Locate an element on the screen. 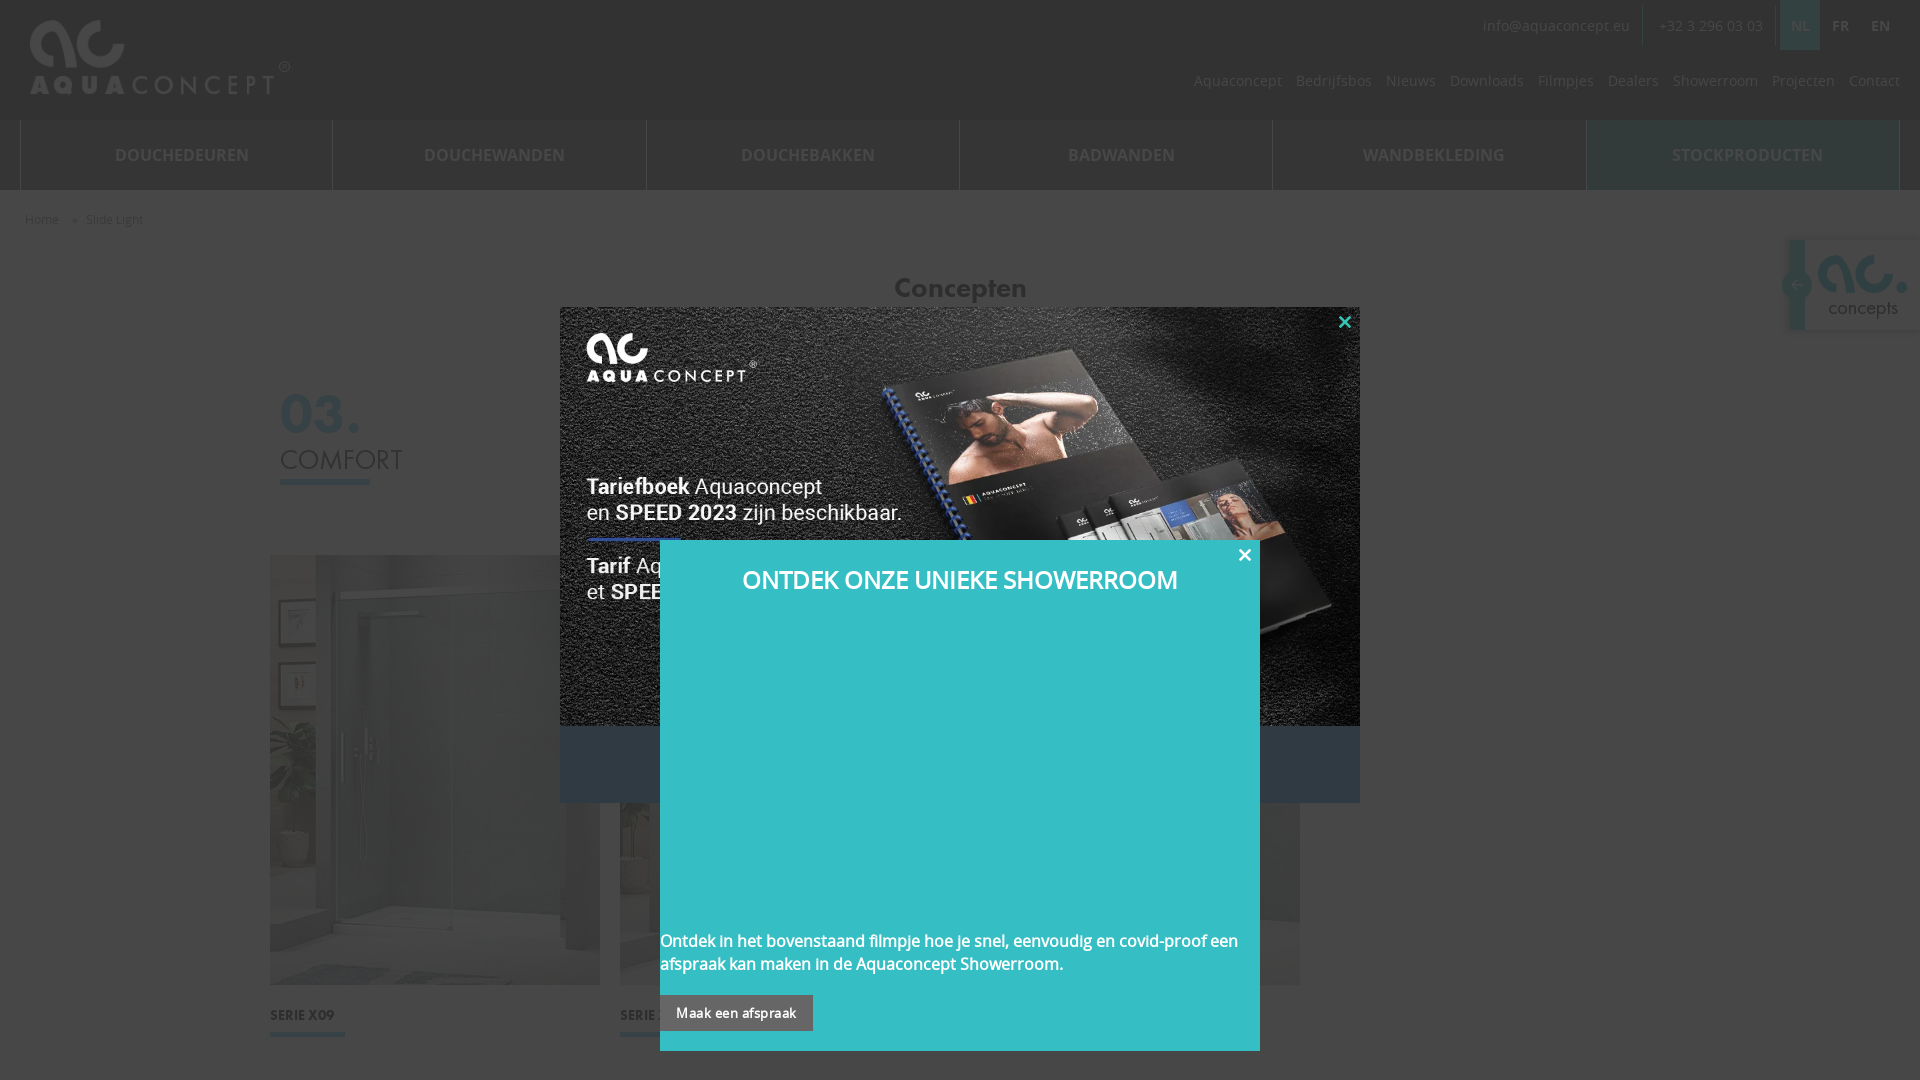 Image resolution: width=1920 pixels, height=1080 pixels. Projecten is located at coordinates (1804, 86).